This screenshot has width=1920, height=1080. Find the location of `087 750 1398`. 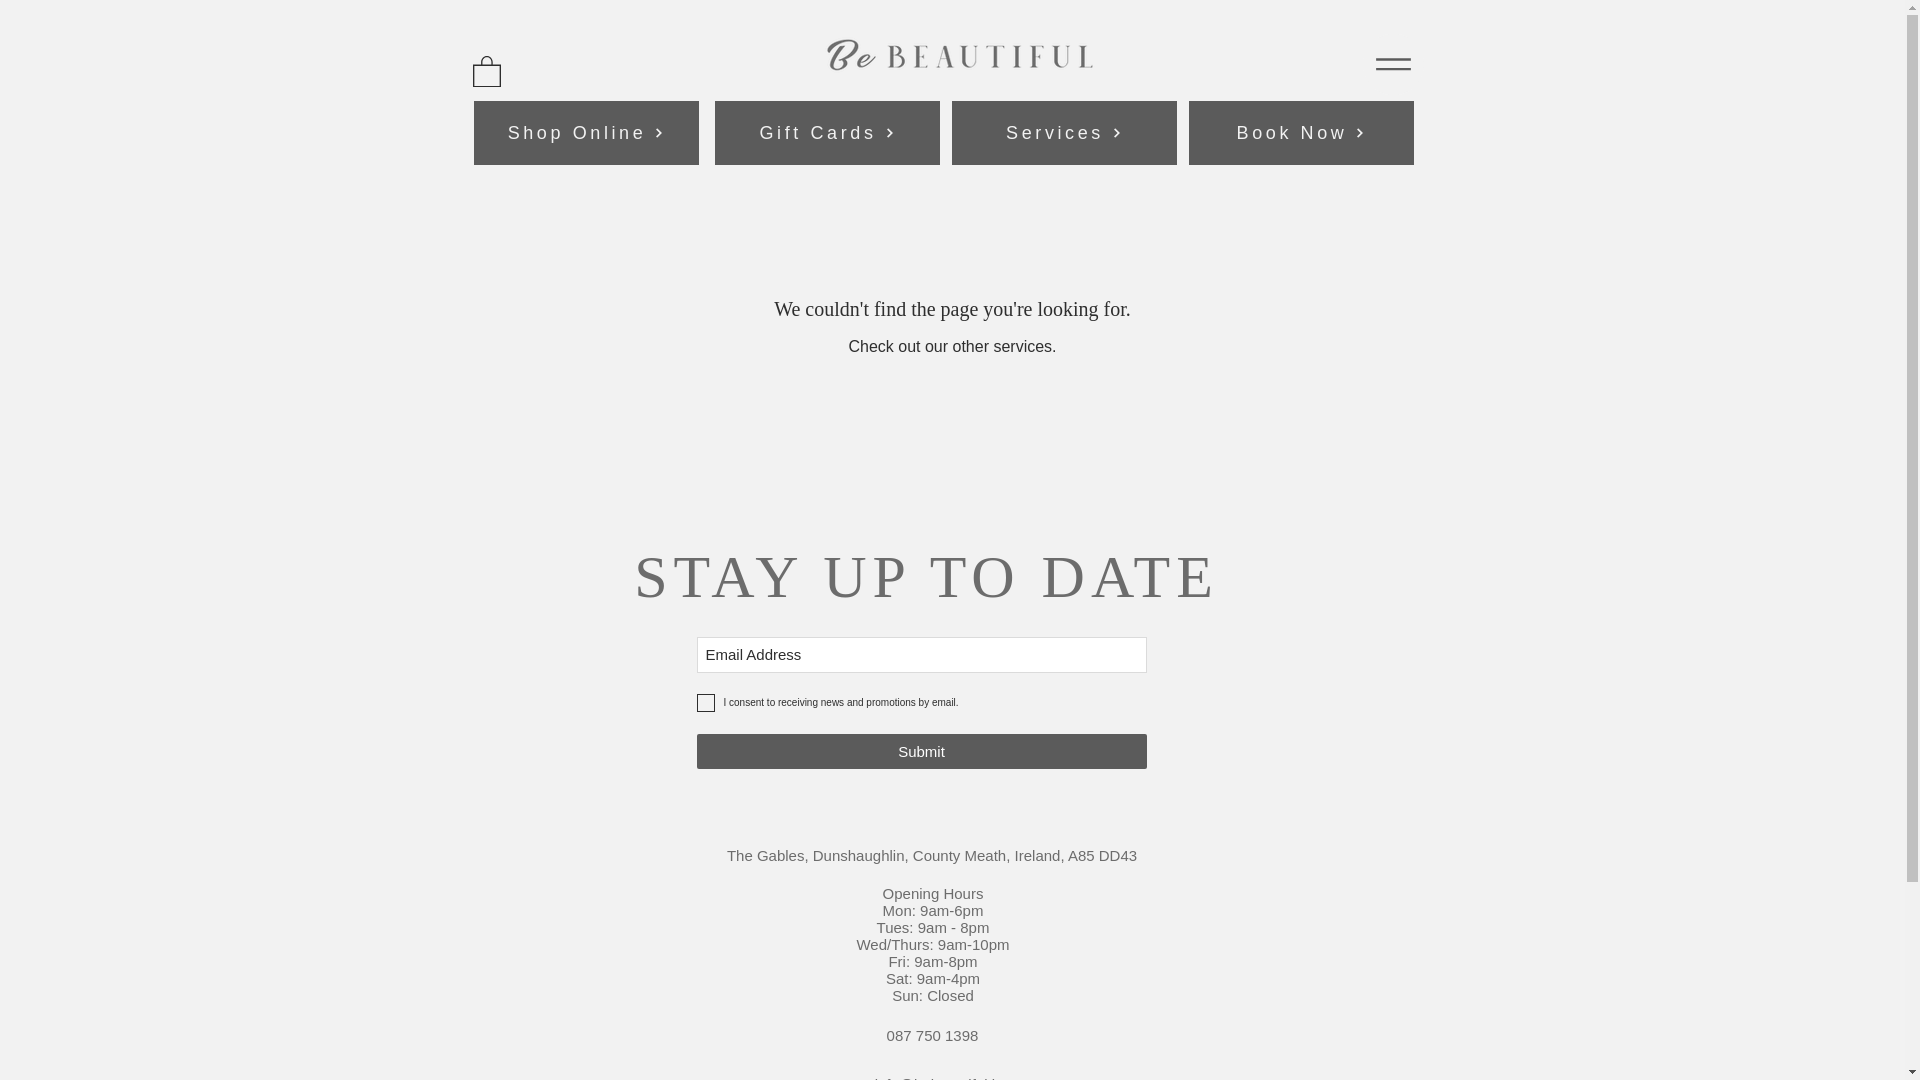

087 750 1398 is located at coordinates (933, 1036).